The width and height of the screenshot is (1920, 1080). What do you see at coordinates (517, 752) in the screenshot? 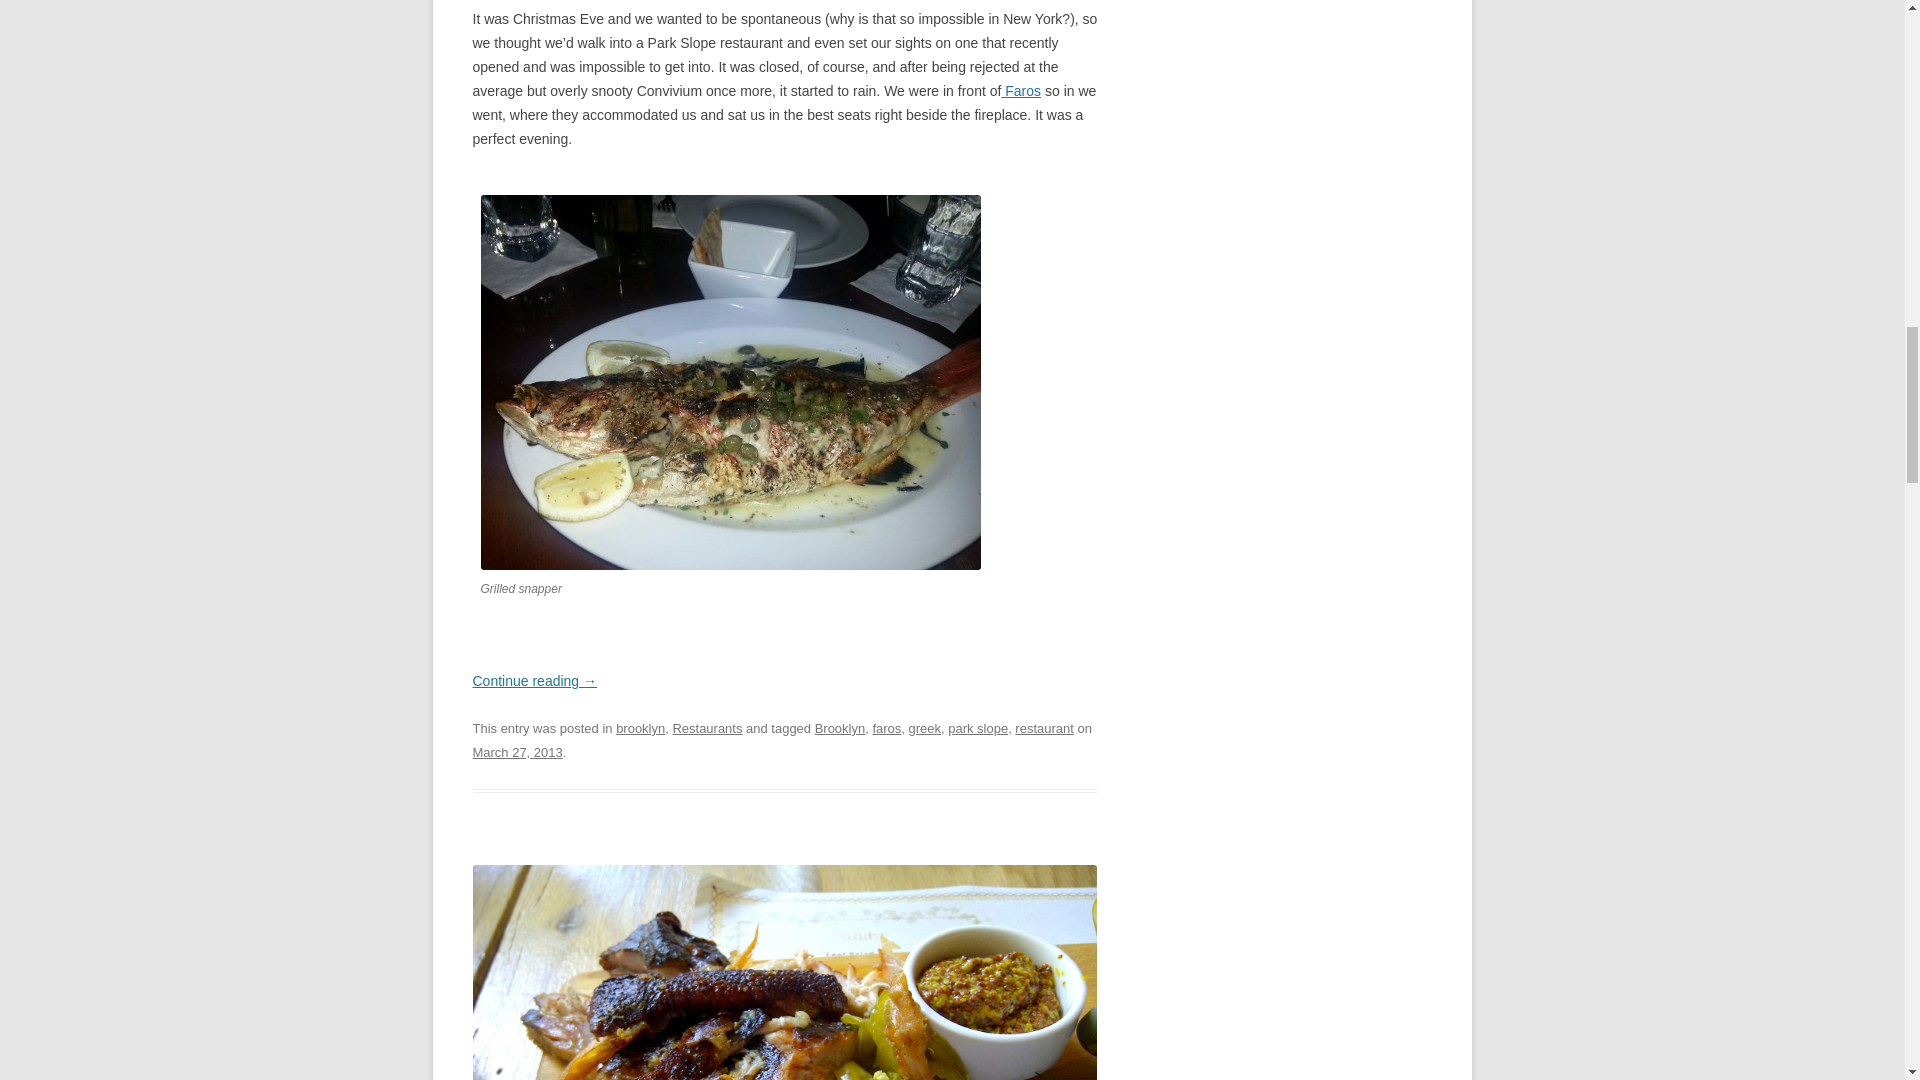
I see `10:37 am` at bounding box center [517, 752].